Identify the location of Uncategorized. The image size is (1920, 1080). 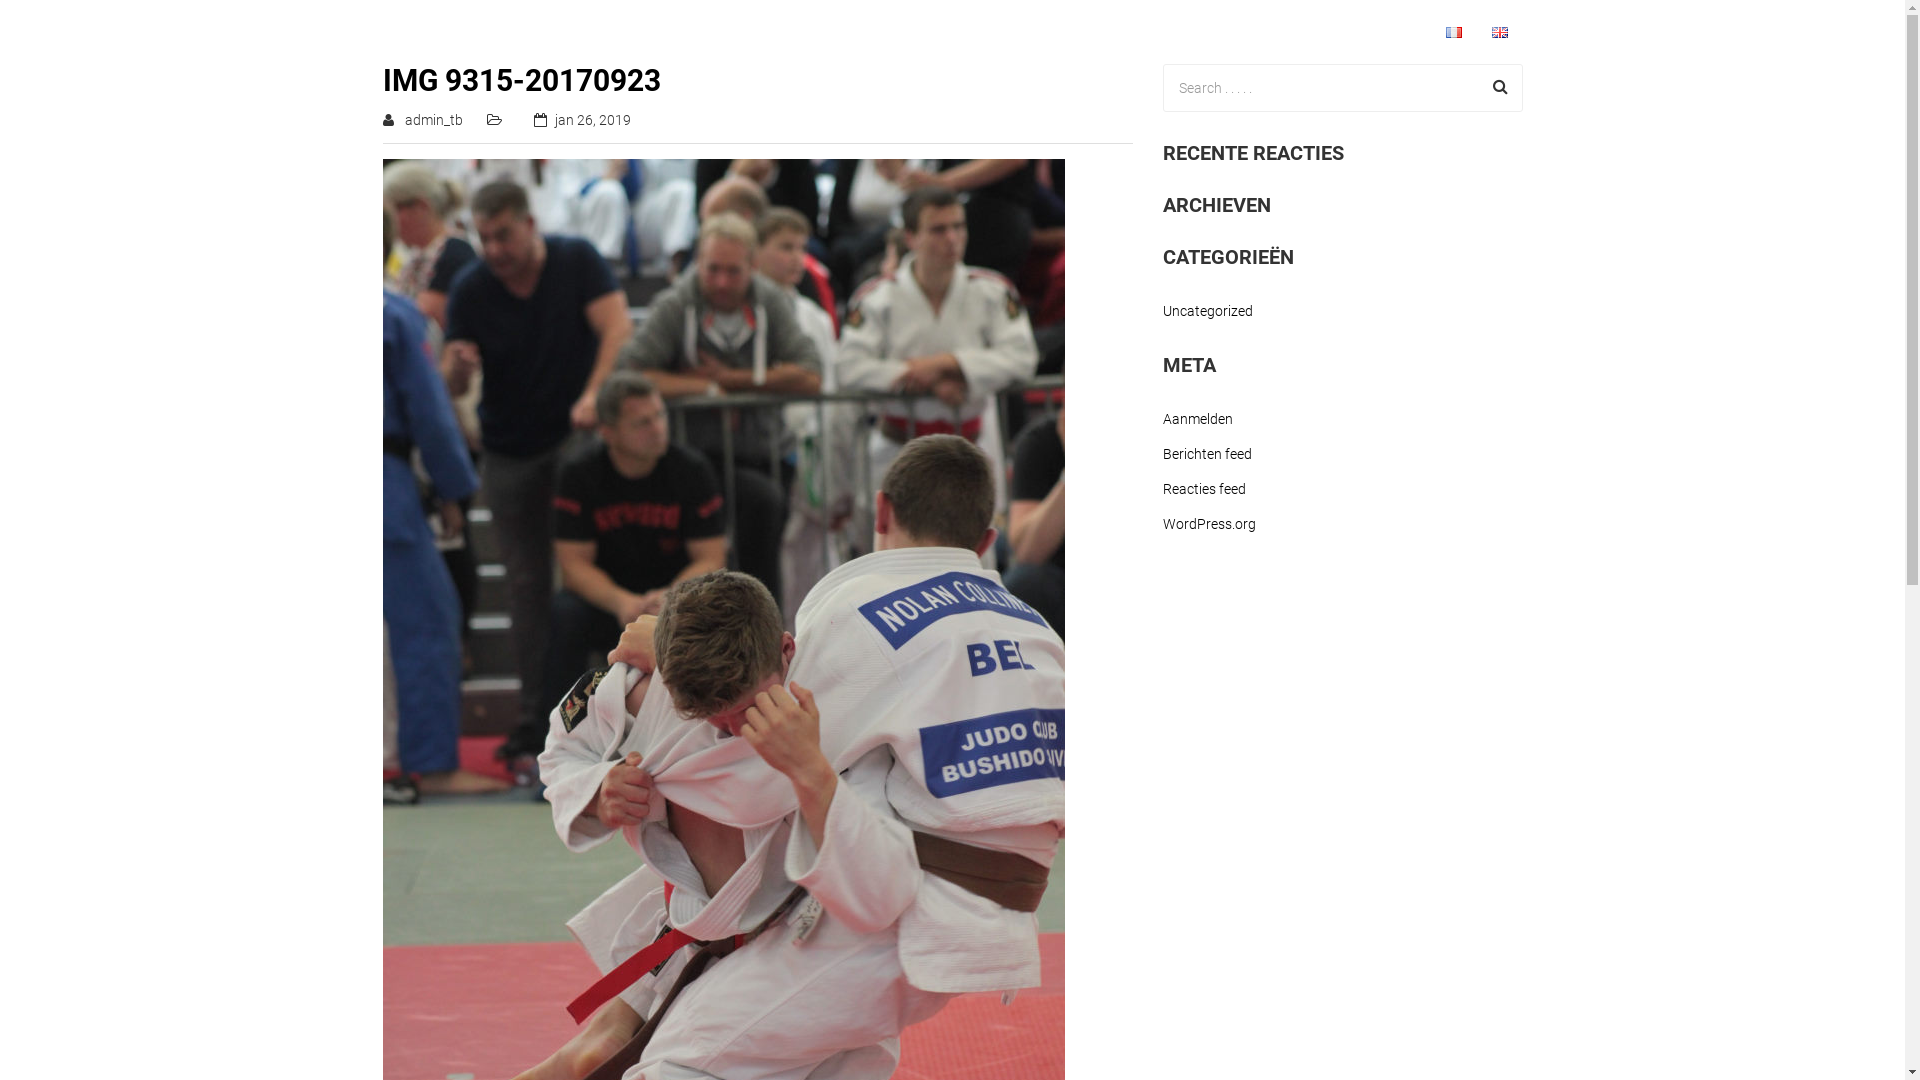
(1207, 312).